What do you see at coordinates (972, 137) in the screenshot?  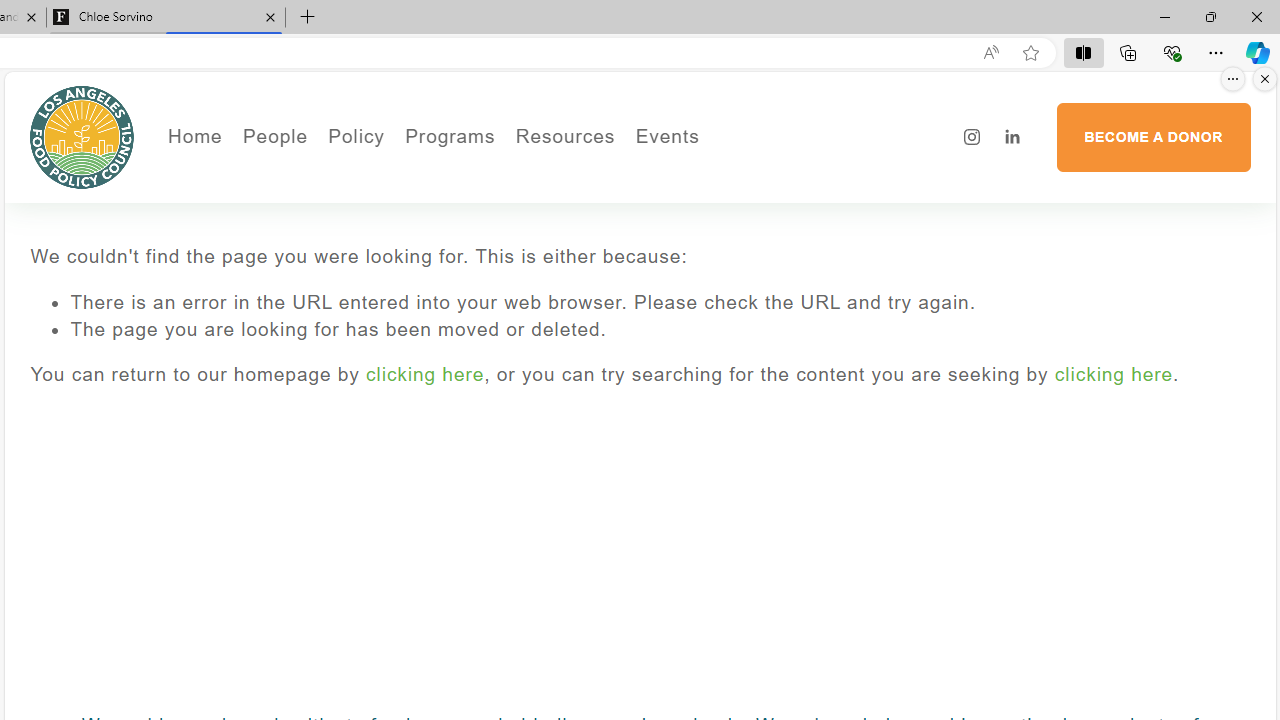 I see `Instagram` at bounding box center [972, 137].